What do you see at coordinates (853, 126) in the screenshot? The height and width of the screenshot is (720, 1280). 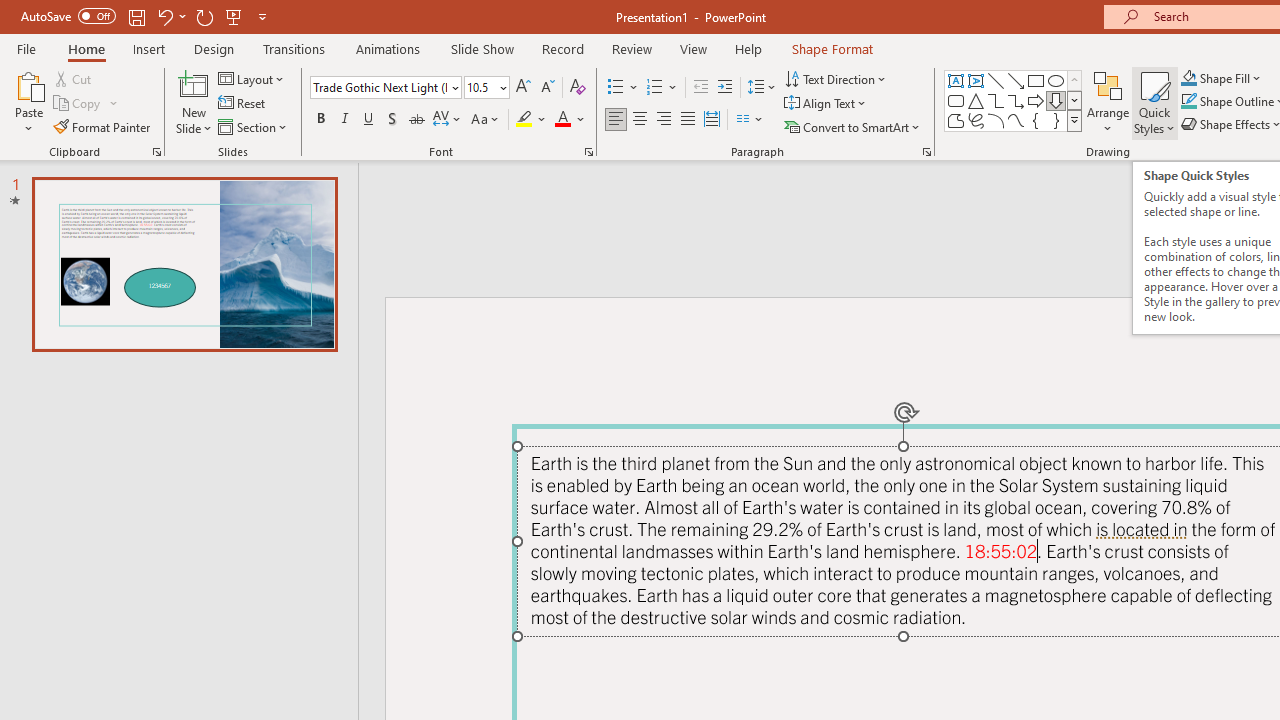 I see `Convert to SmartArt` at bounding box center [853, 126].